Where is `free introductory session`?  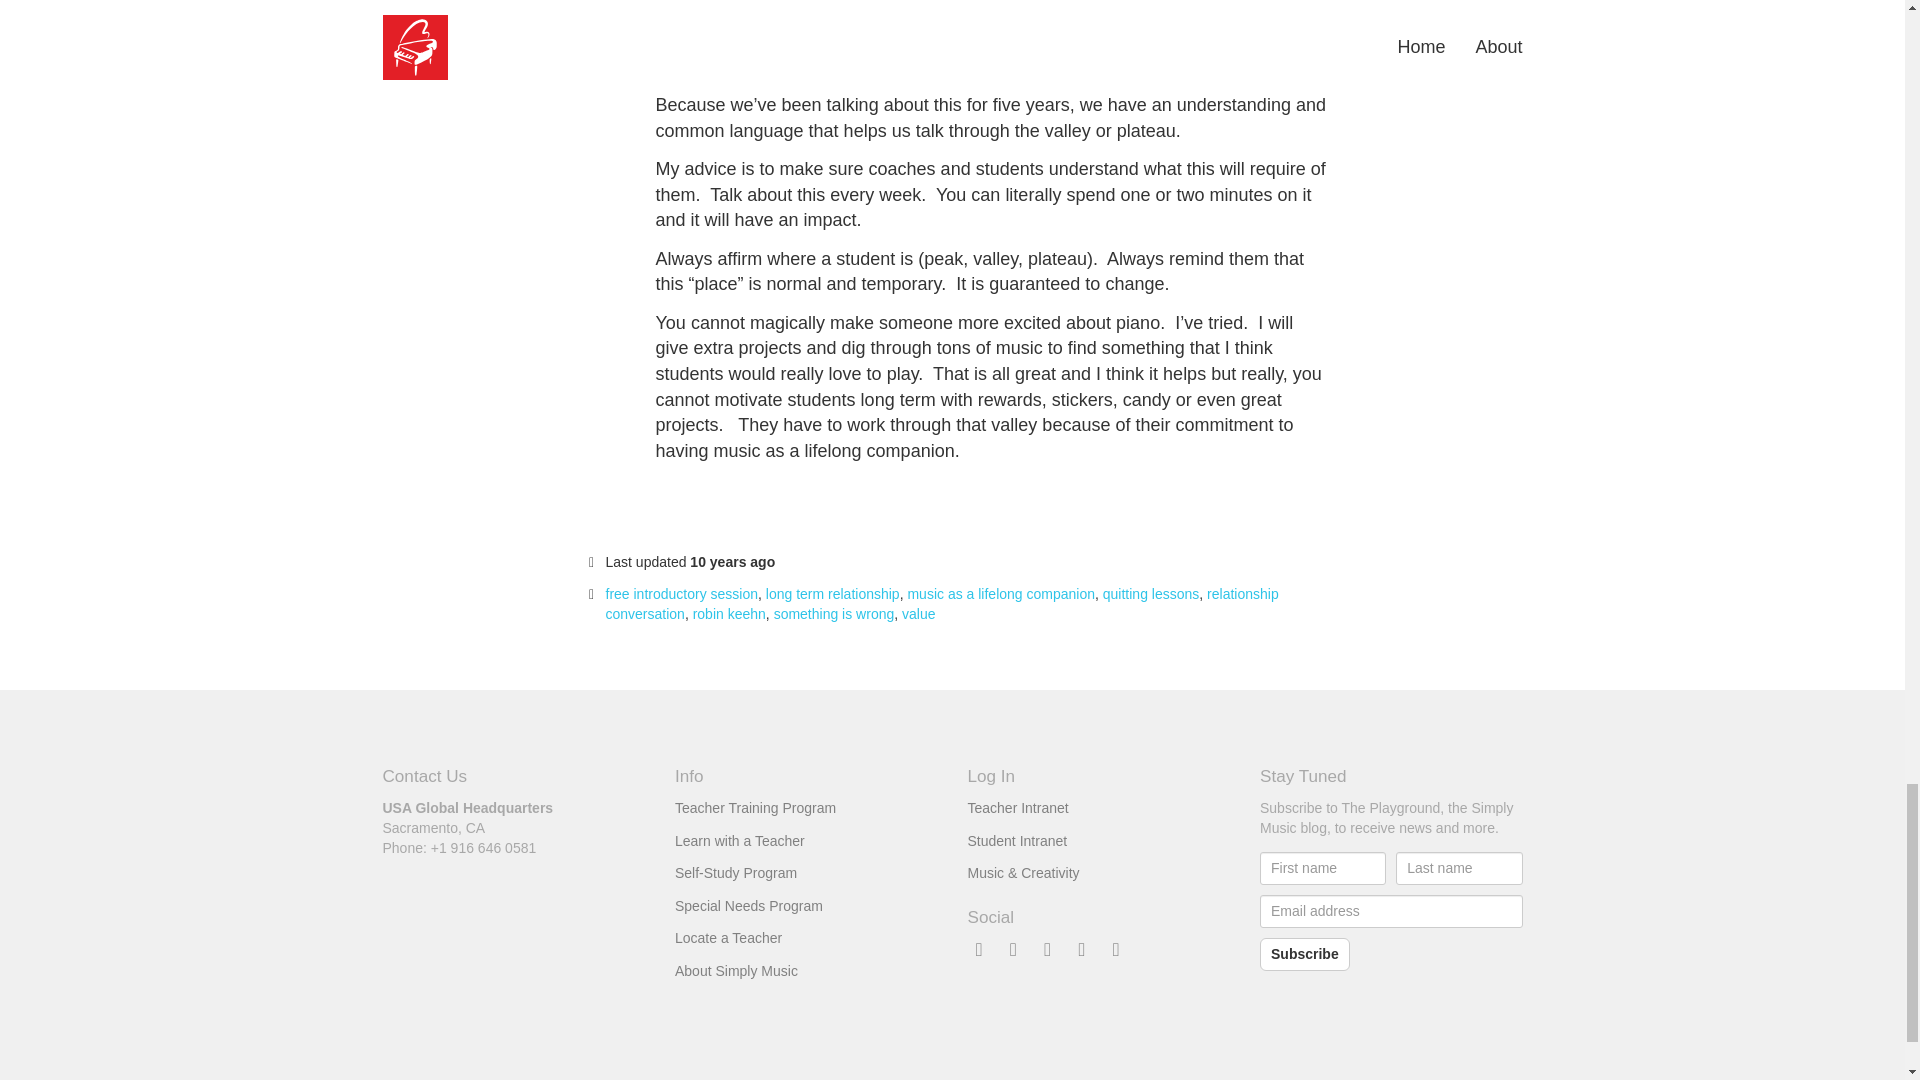
free introductory session is located at coordinates (682, 594).